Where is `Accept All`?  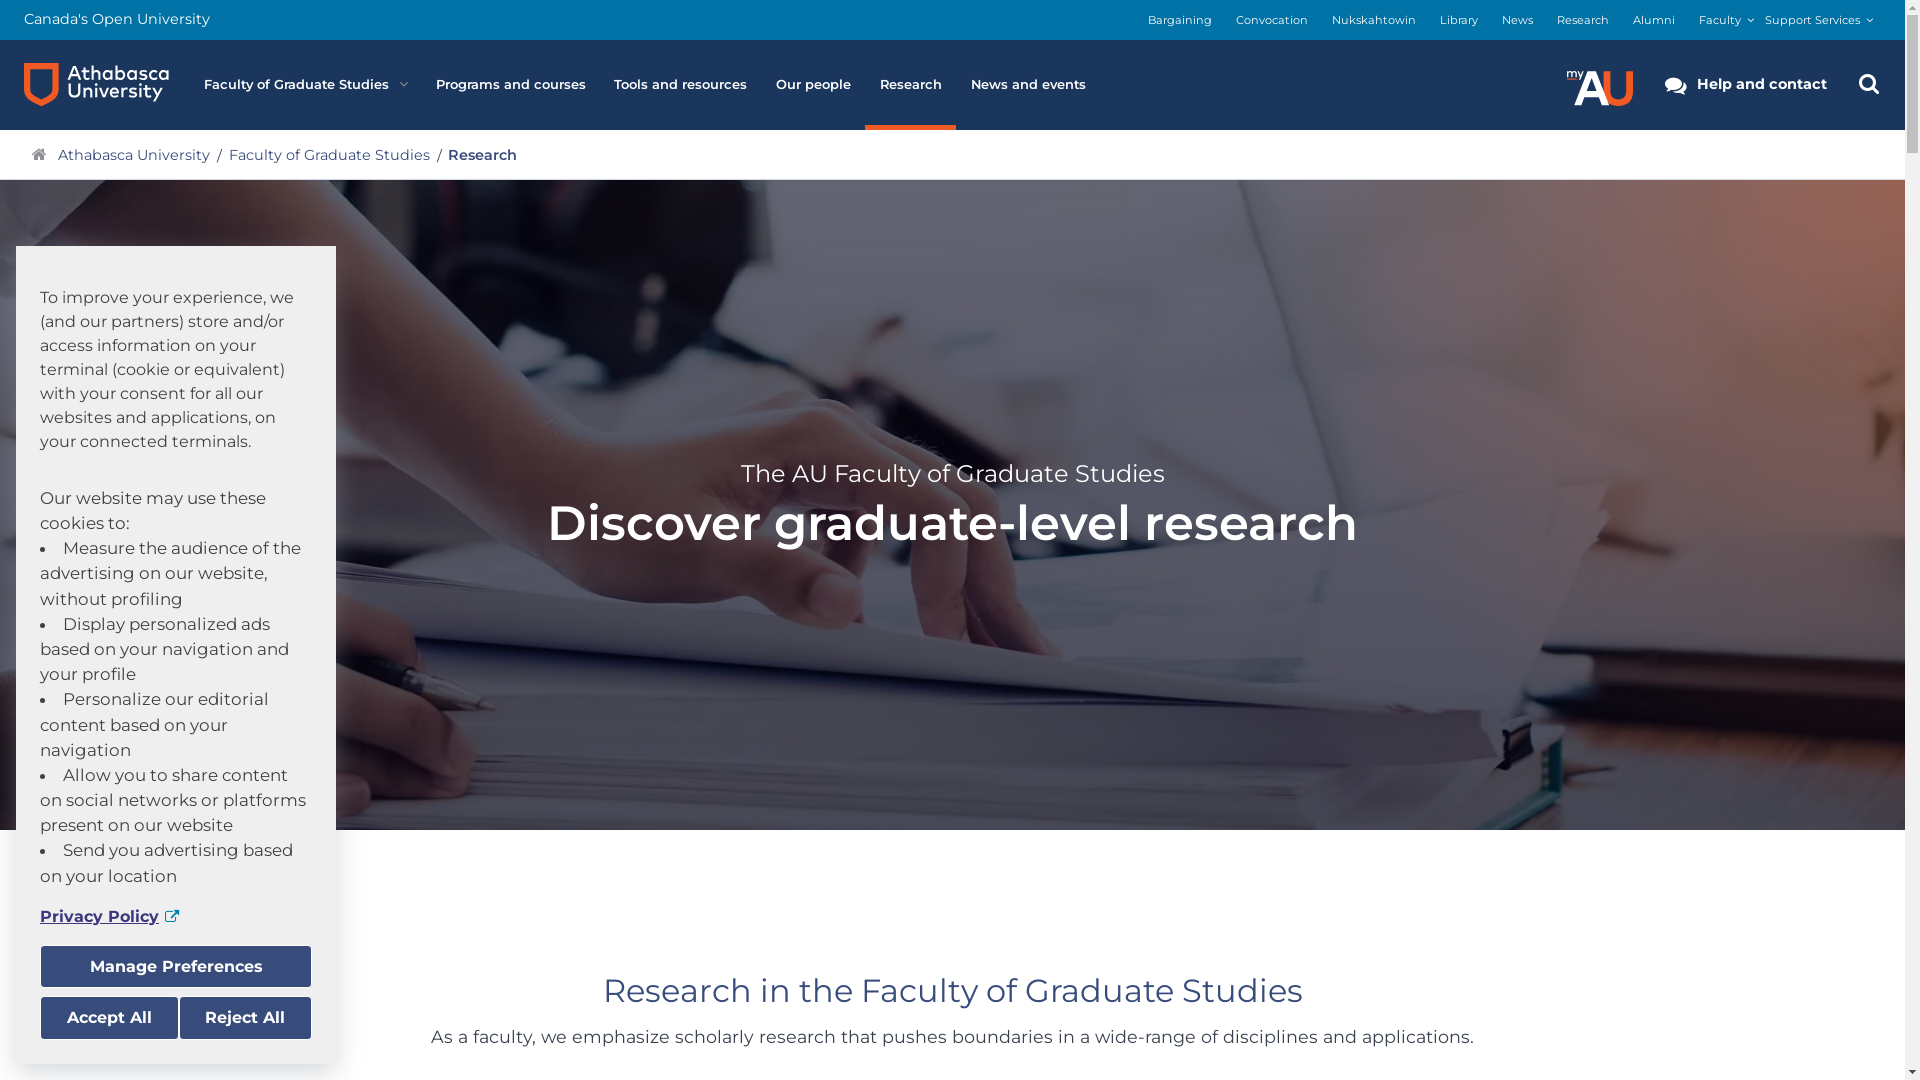
Accept All is located at coordinates (110, 1018).